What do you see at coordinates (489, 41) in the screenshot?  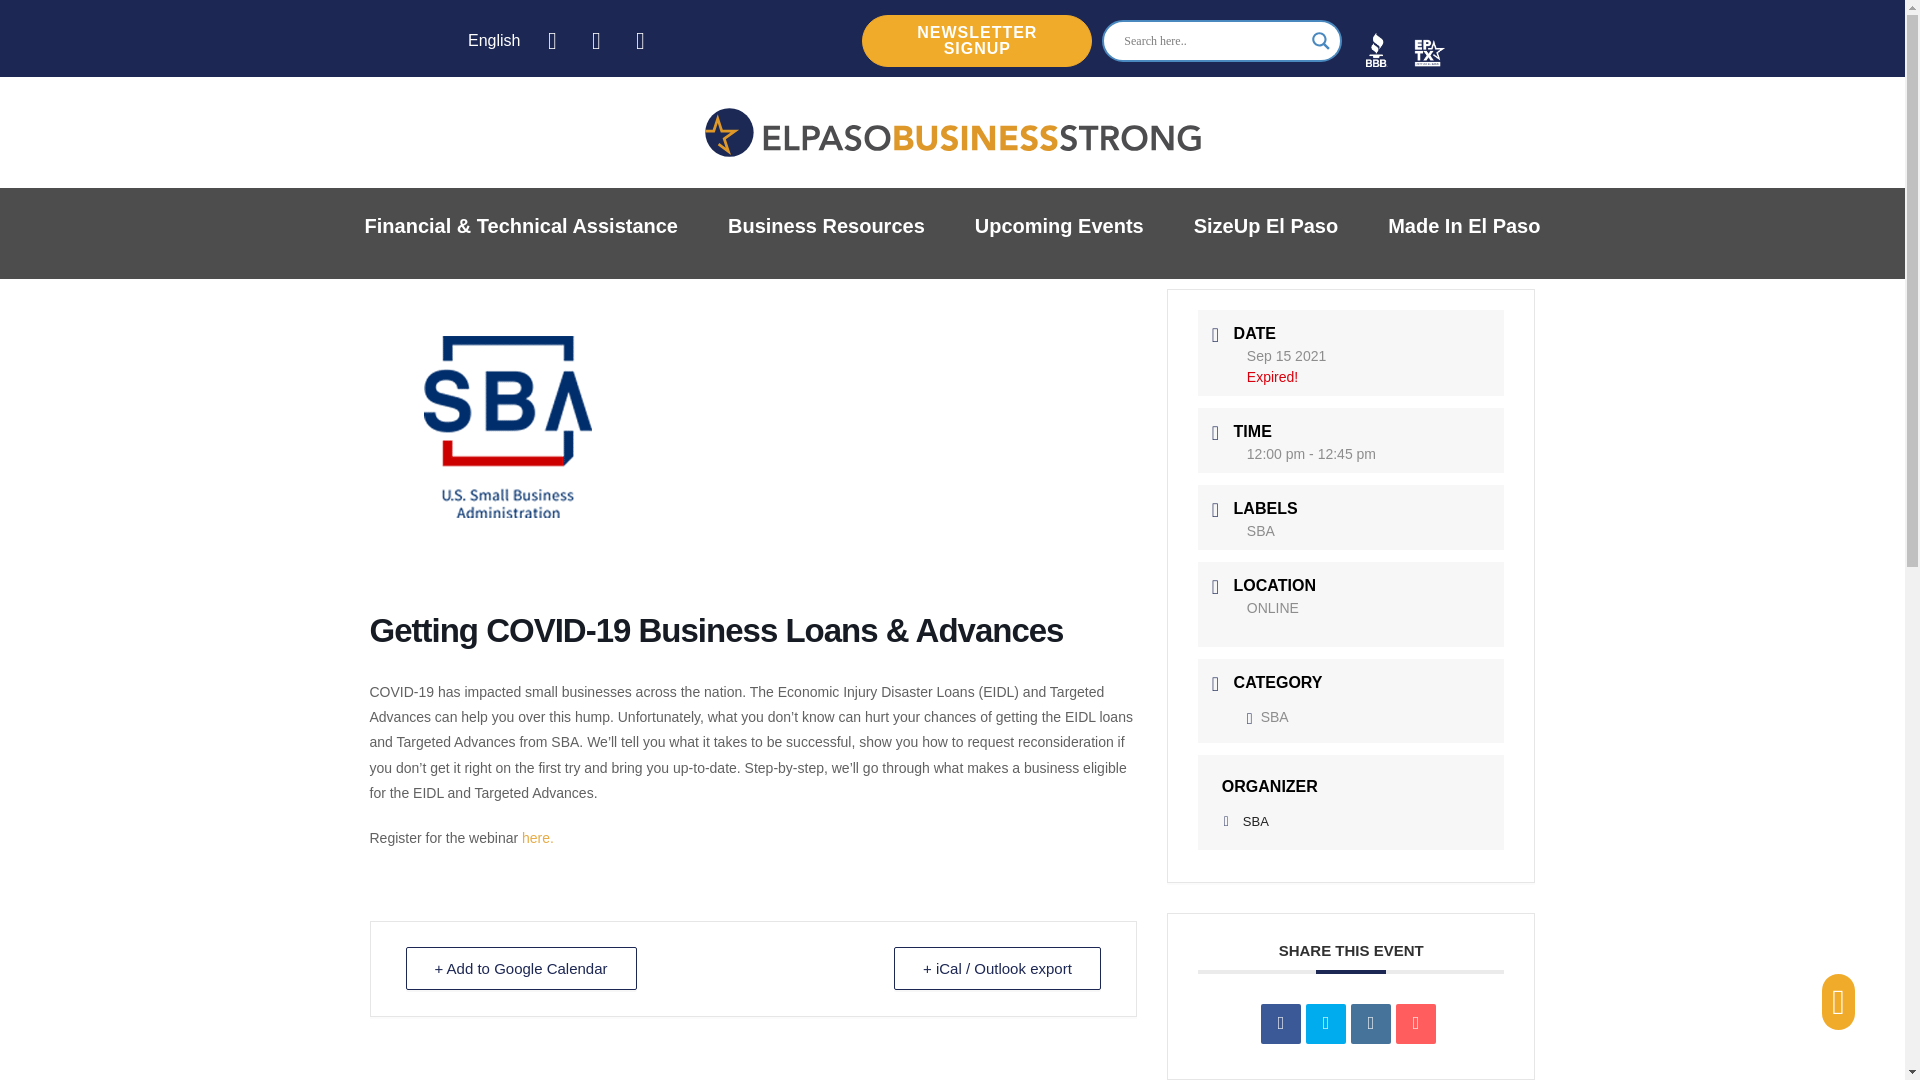 I see `English` at bounding box center [489, 41].